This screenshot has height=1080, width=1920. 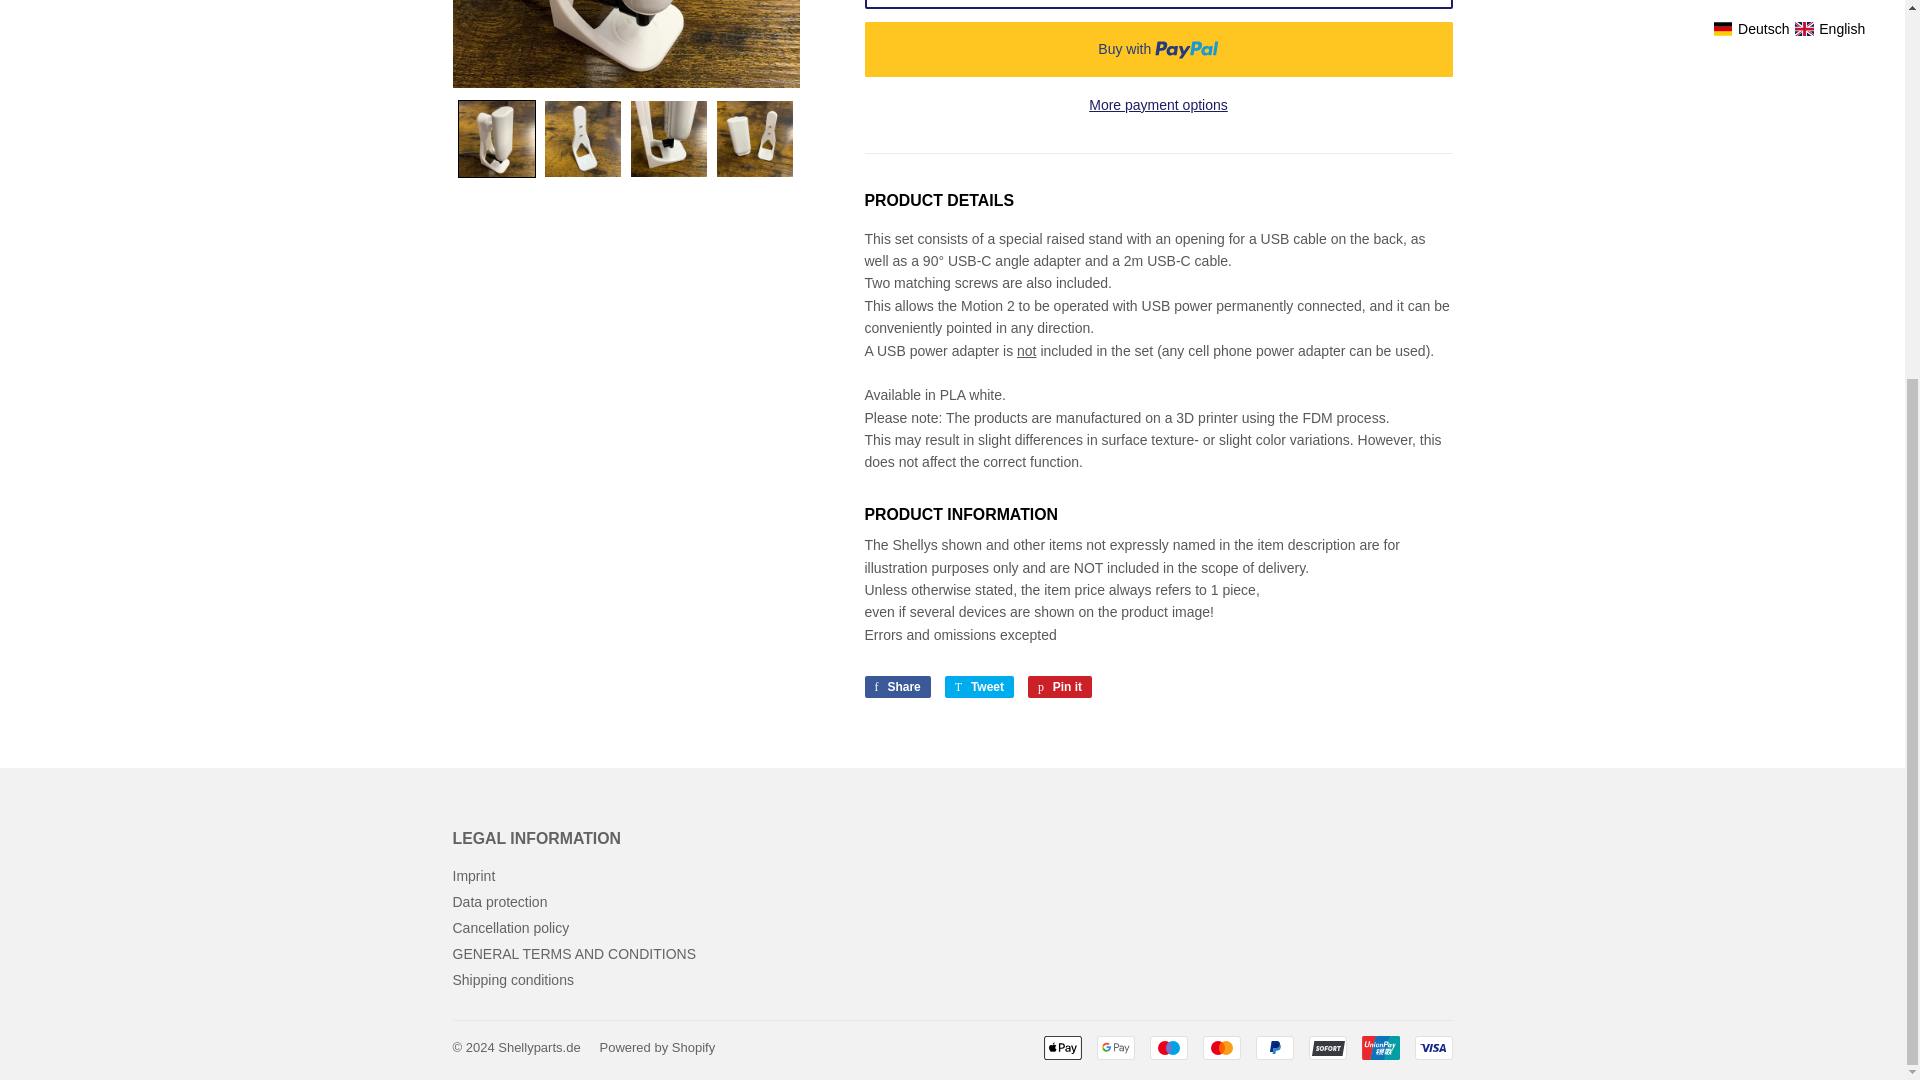 I want to click on Shellyparts.de, so click(x=499, y=902).